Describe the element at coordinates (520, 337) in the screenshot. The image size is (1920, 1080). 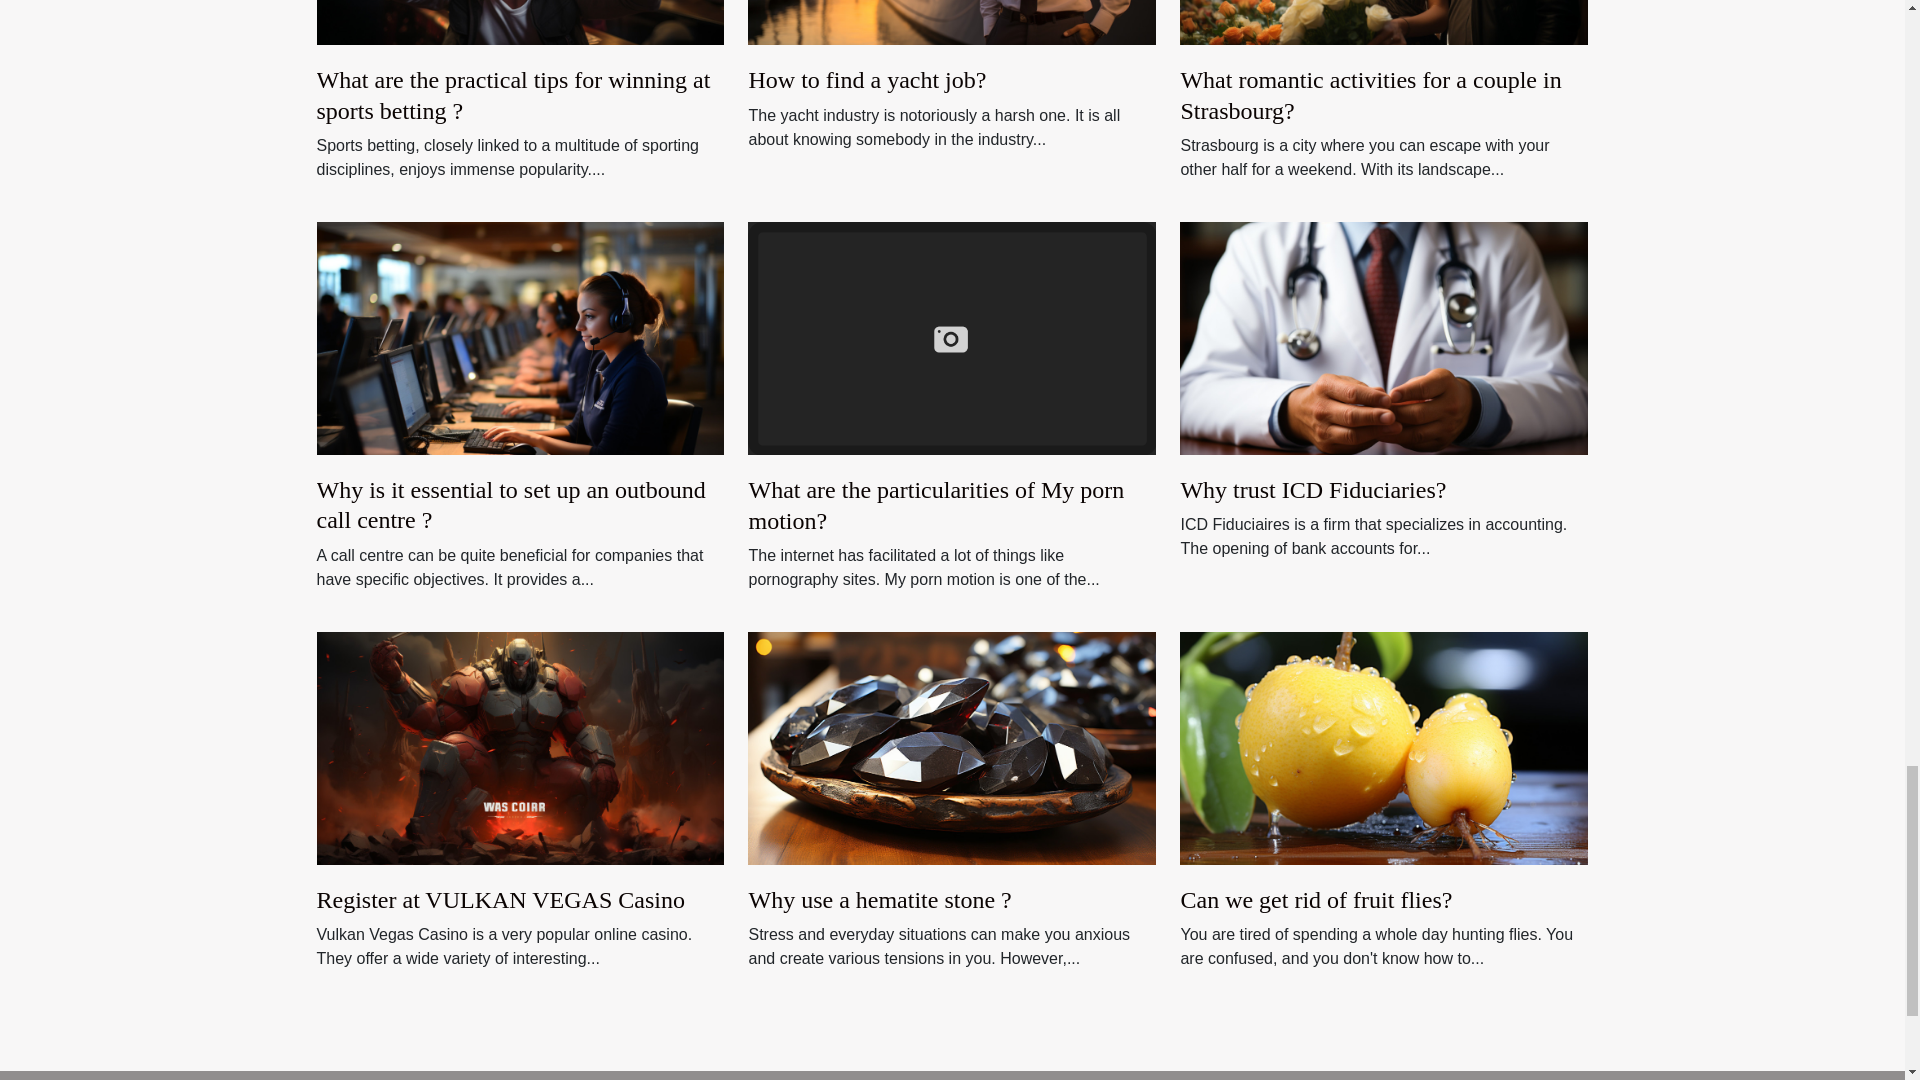
I see `Why is it essential to set up an outbound call centre ?` at that location.